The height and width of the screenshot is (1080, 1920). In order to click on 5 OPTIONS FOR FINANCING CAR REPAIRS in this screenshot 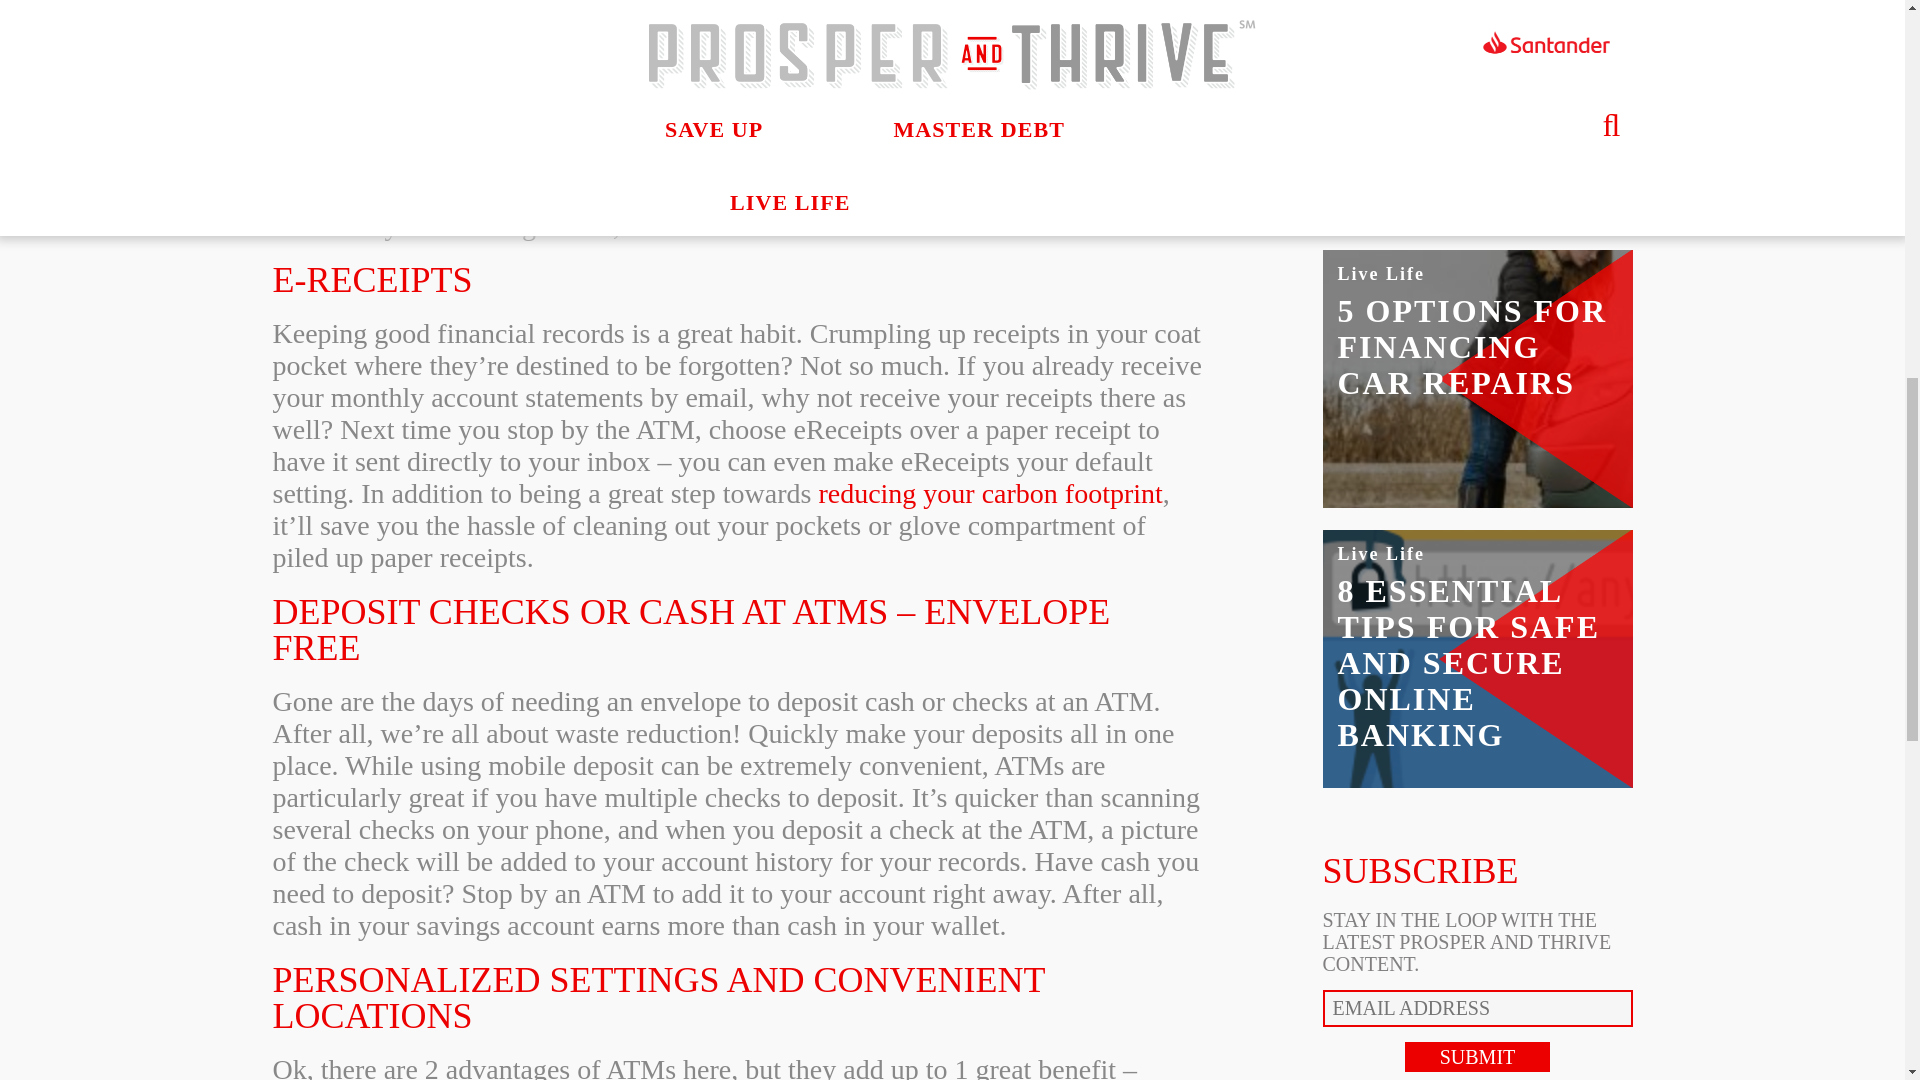, I will do `click(1473, 346)`.